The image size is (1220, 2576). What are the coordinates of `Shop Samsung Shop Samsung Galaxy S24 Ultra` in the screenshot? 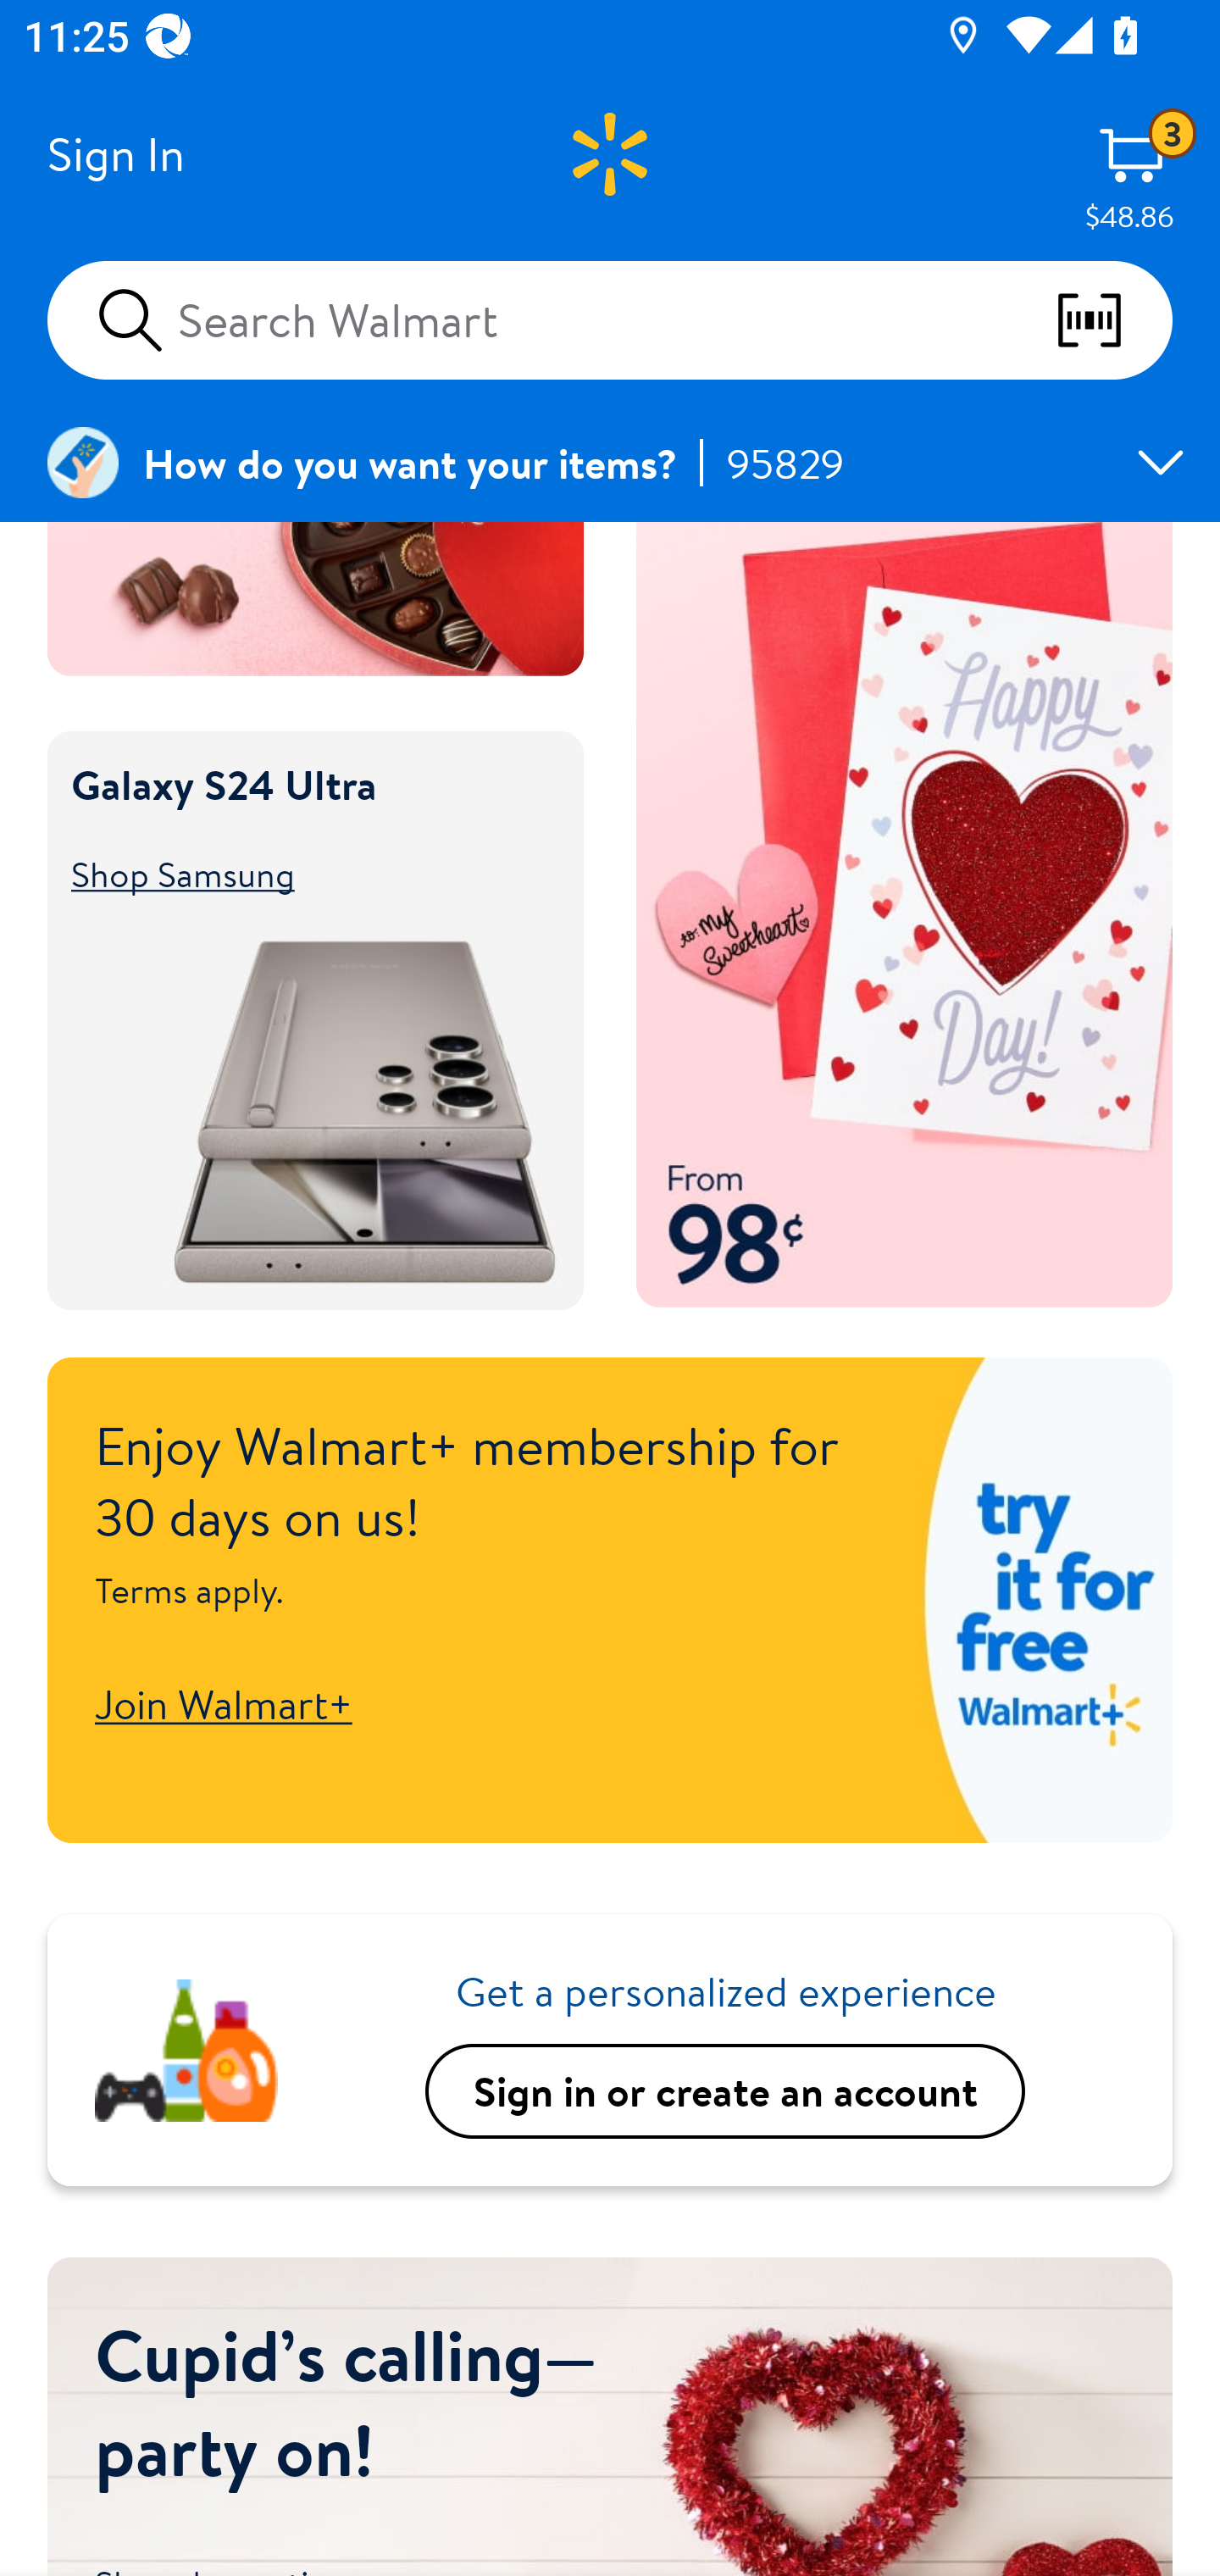 It's located at (300, 874).